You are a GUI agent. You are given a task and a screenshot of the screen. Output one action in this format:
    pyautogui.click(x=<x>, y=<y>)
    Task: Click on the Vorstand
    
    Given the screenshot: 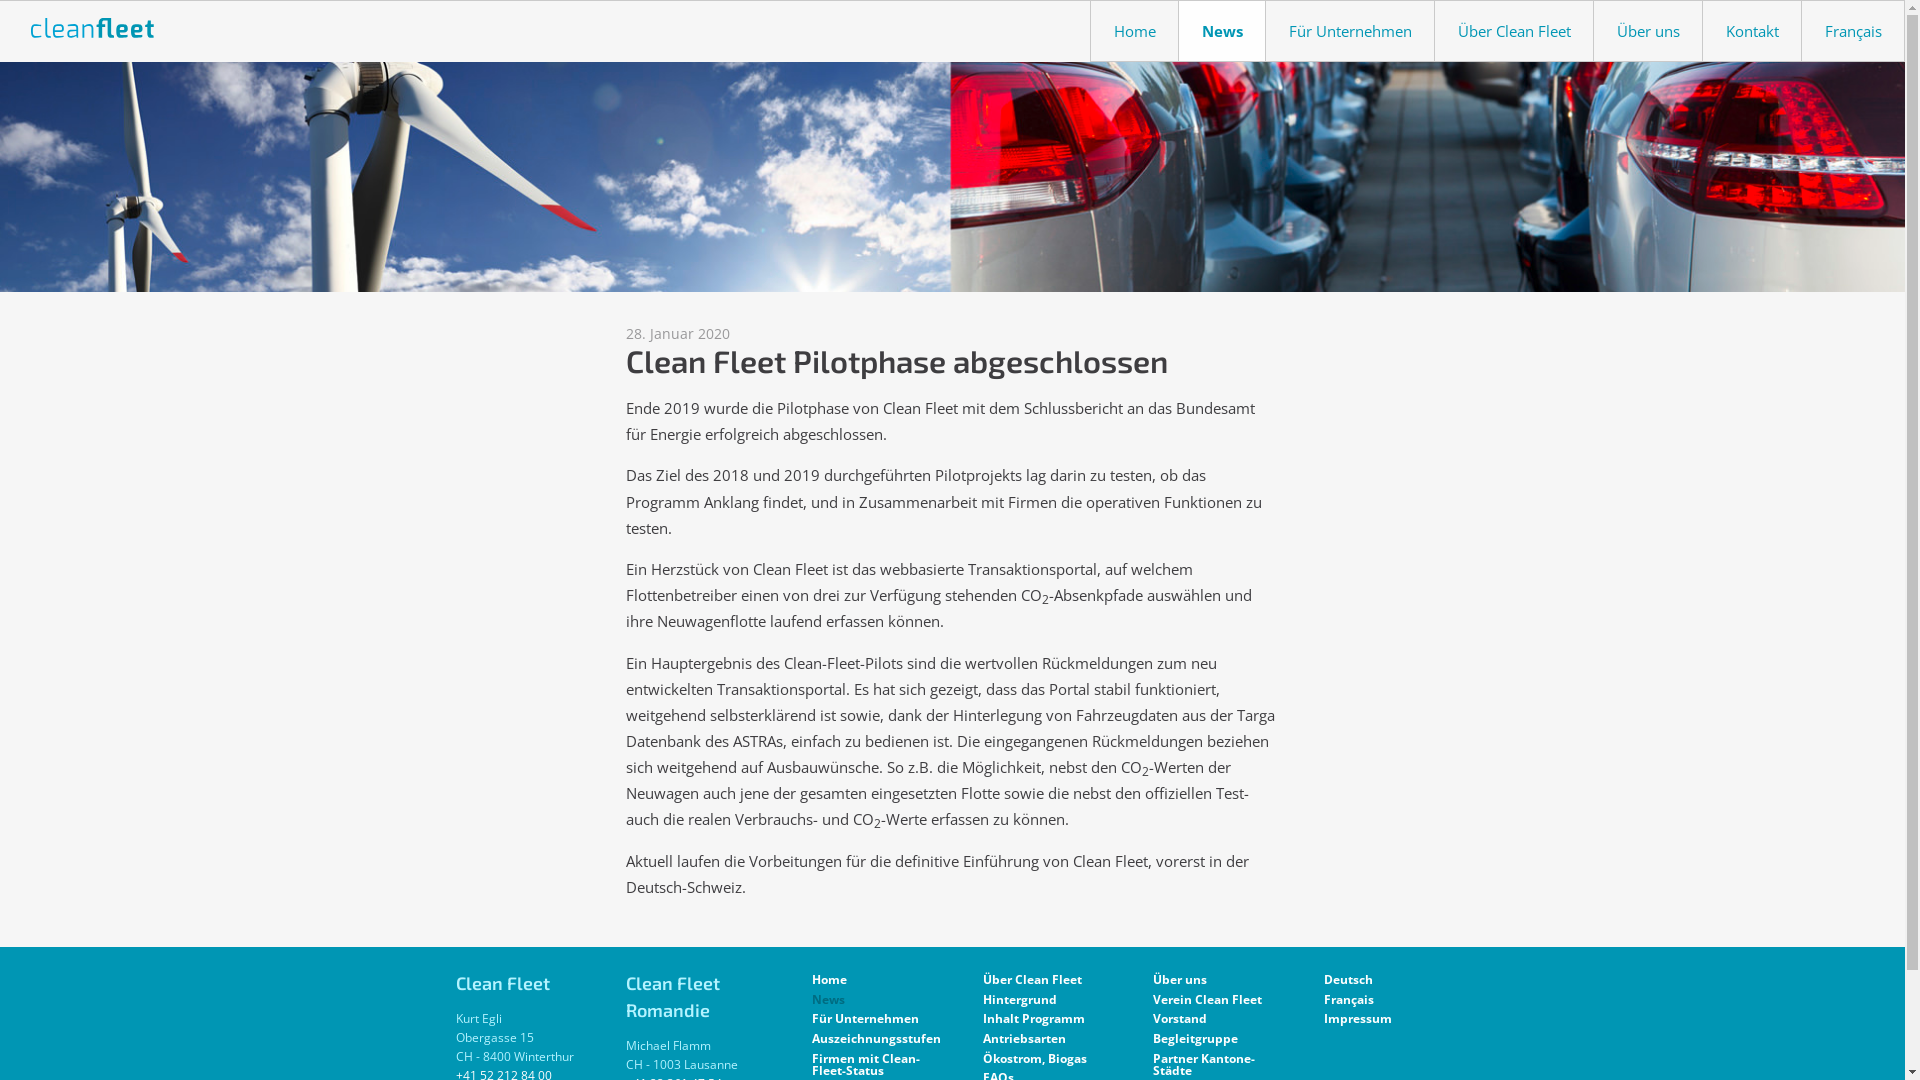 What is the action you would take?
    pyautogui.click(x=1208, y=1020)
    